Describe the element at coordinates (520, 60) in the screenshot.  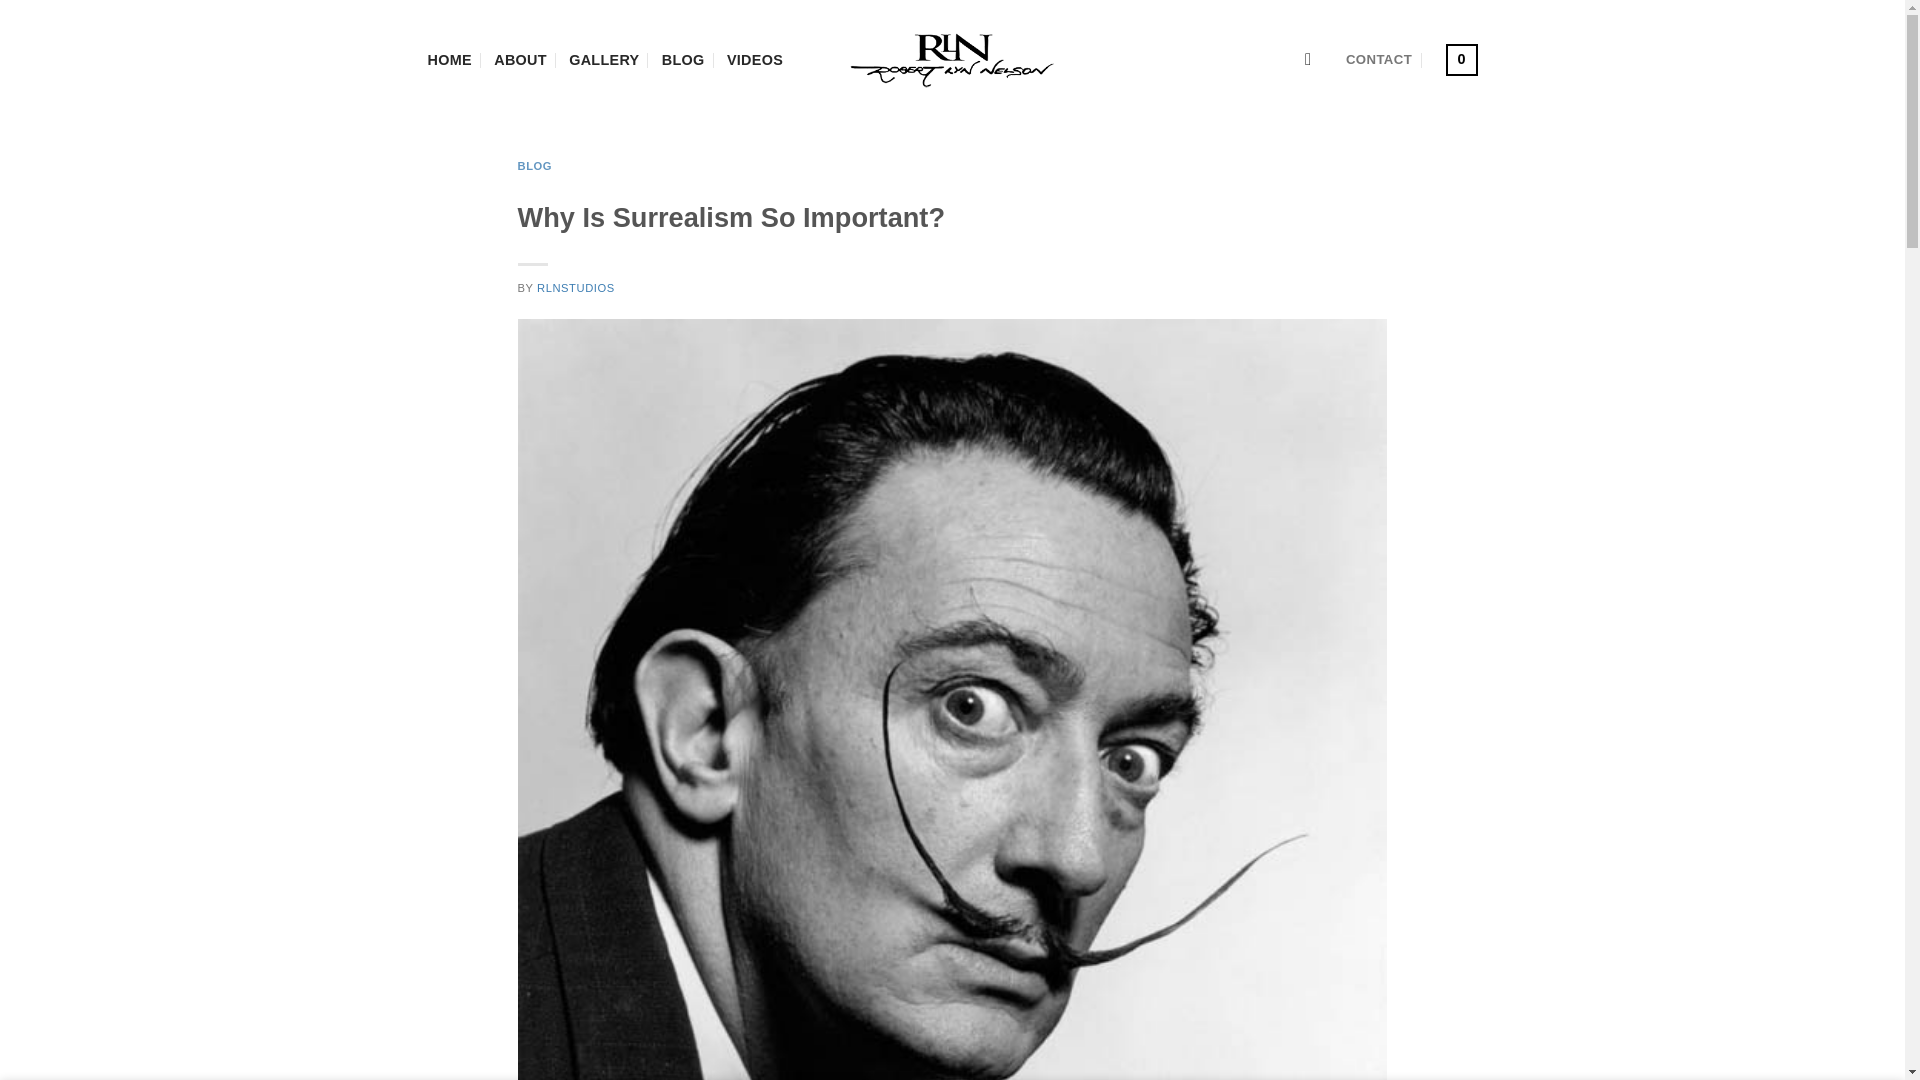
I see `ABOUT` at that location.